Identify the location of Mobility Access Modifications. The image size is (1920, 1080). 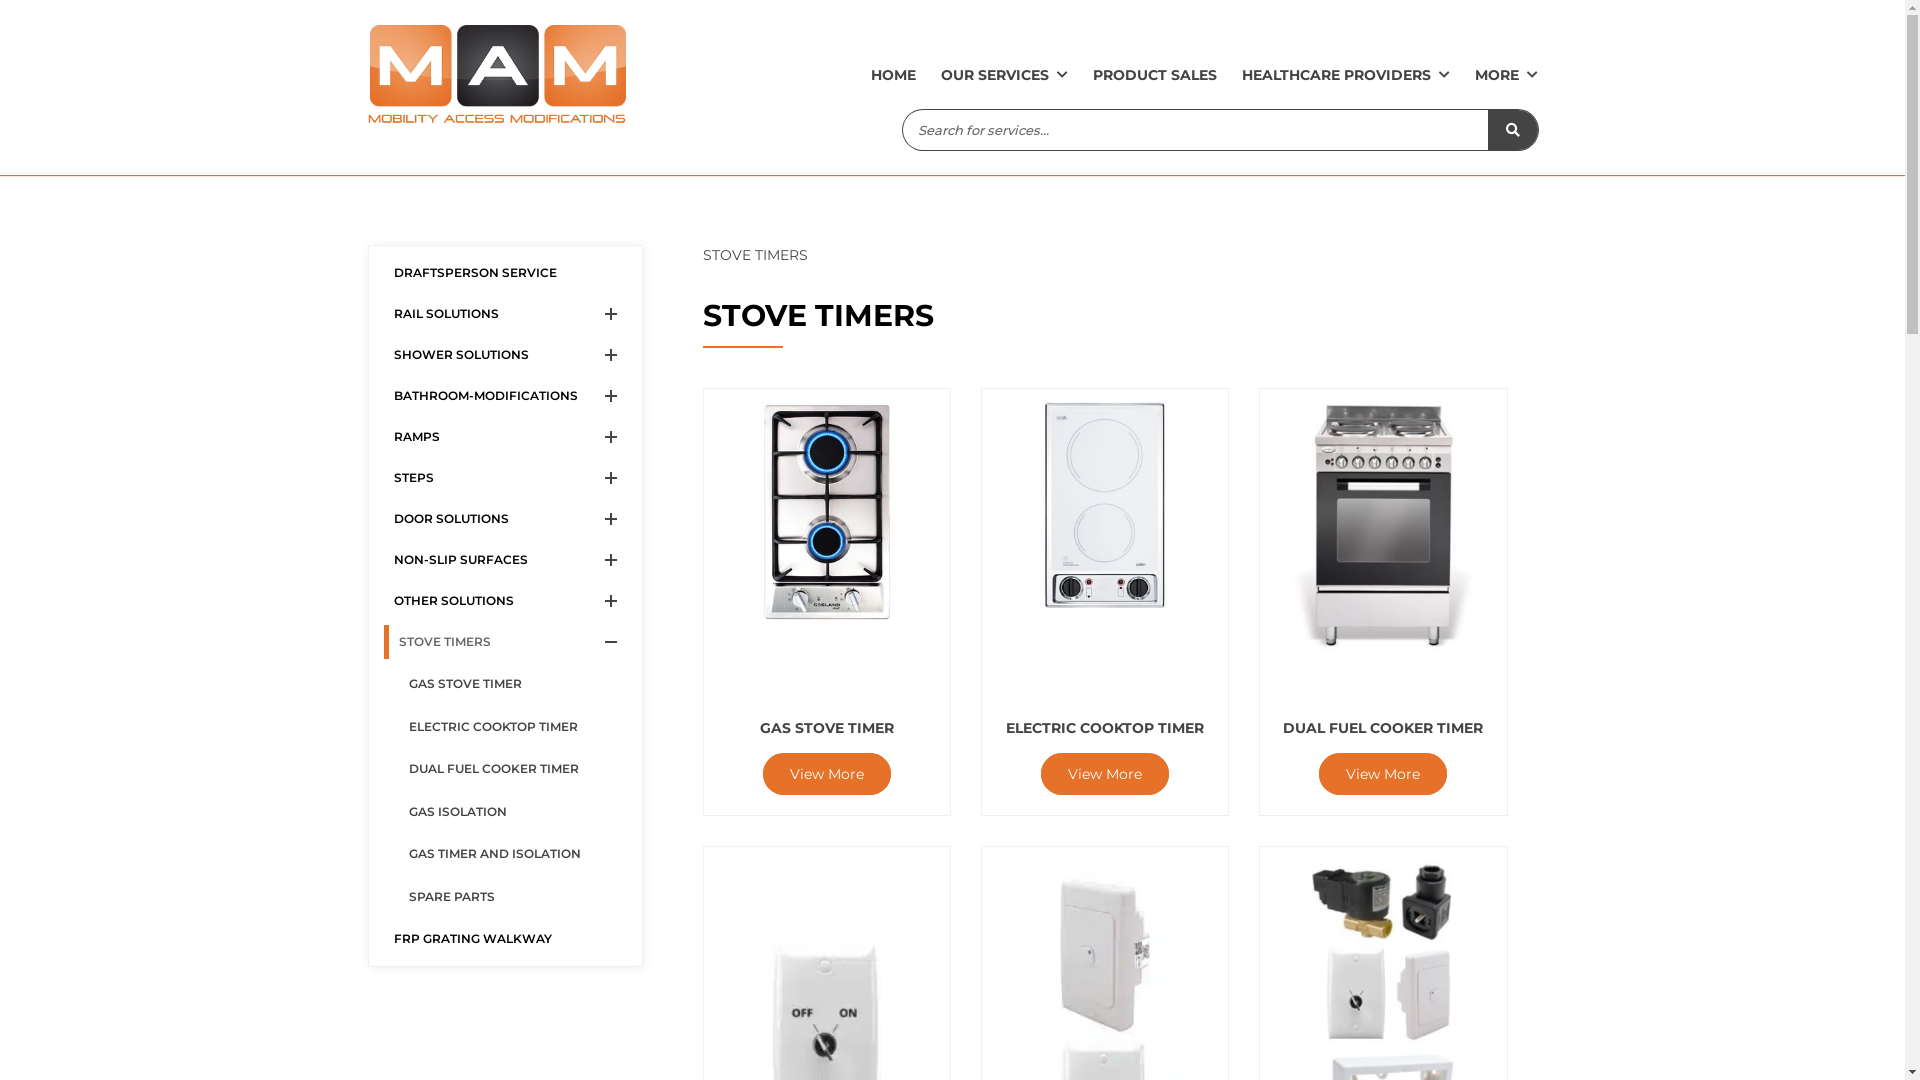
(497, 75).